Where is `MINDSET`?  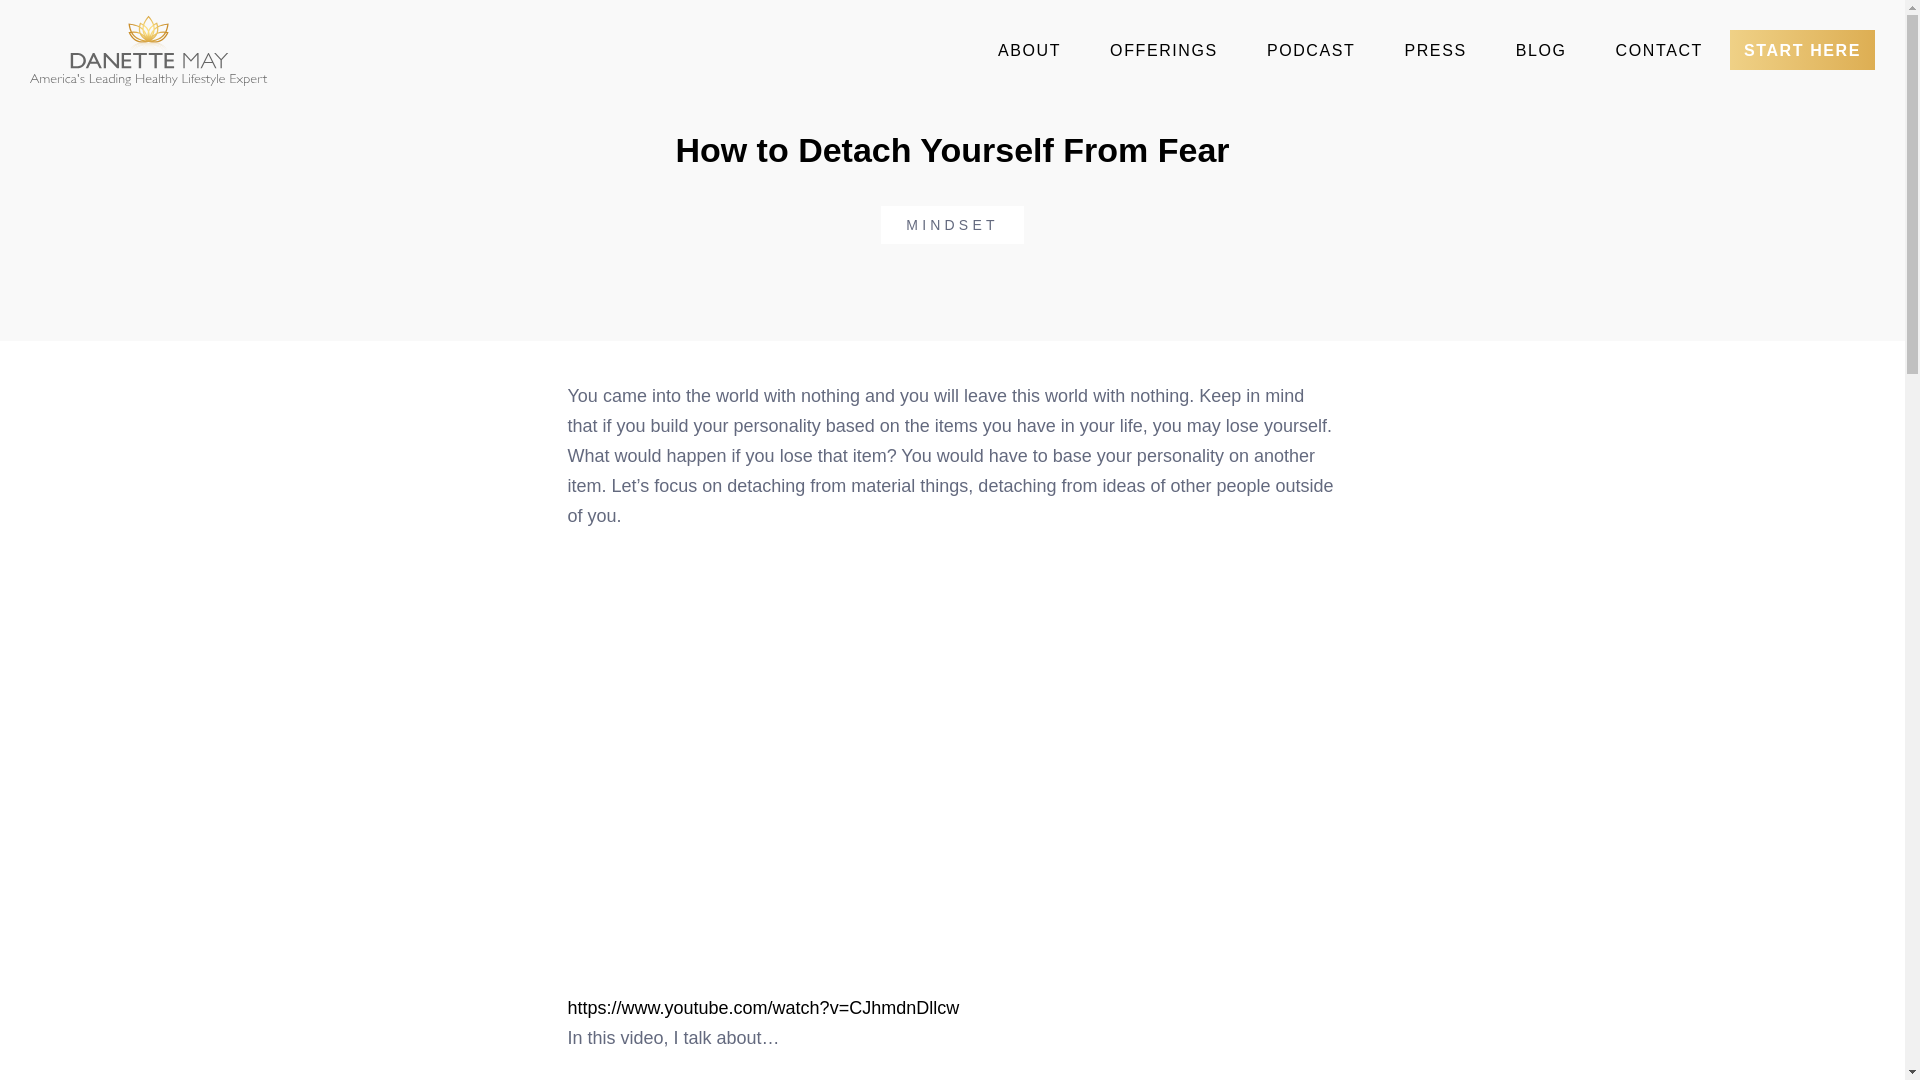
MINDSET is located at coordinates (952, 225).